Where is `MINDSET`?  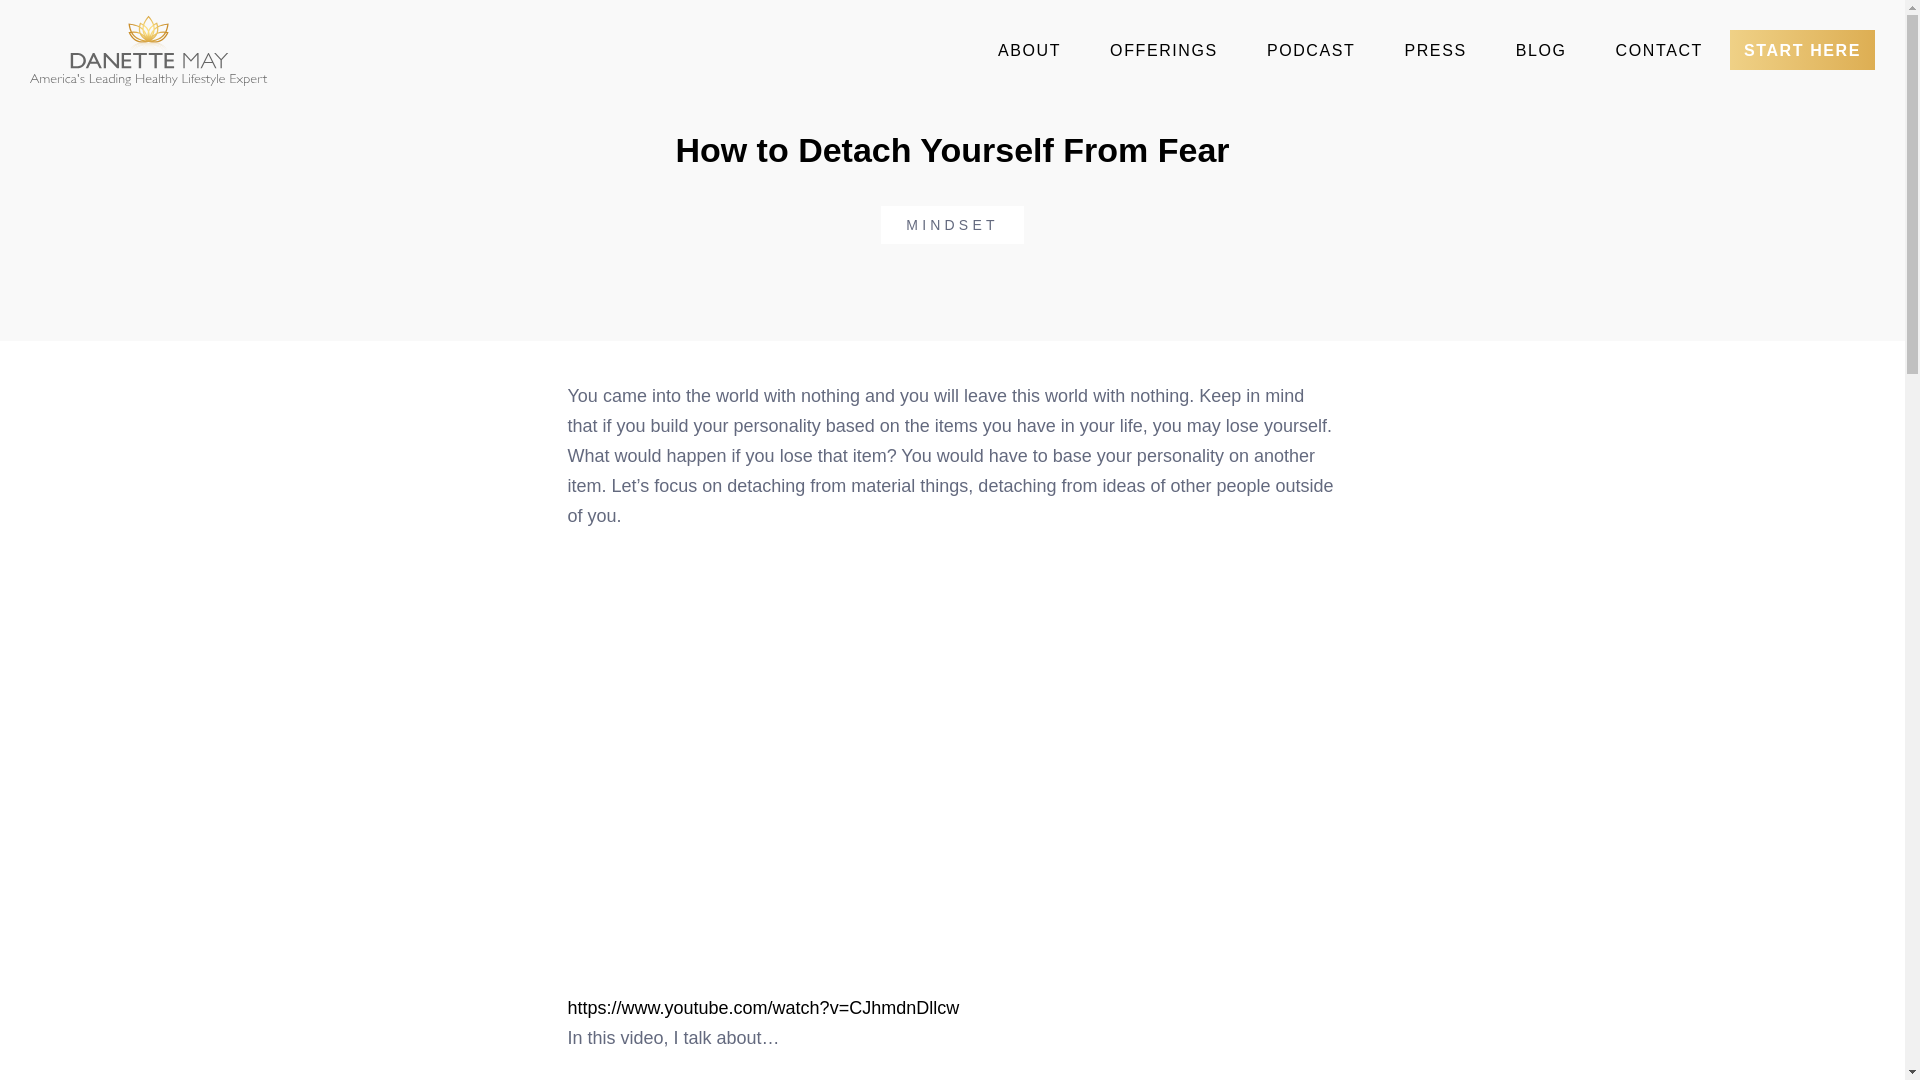
MINDSET is located at coordinates (952, 225).